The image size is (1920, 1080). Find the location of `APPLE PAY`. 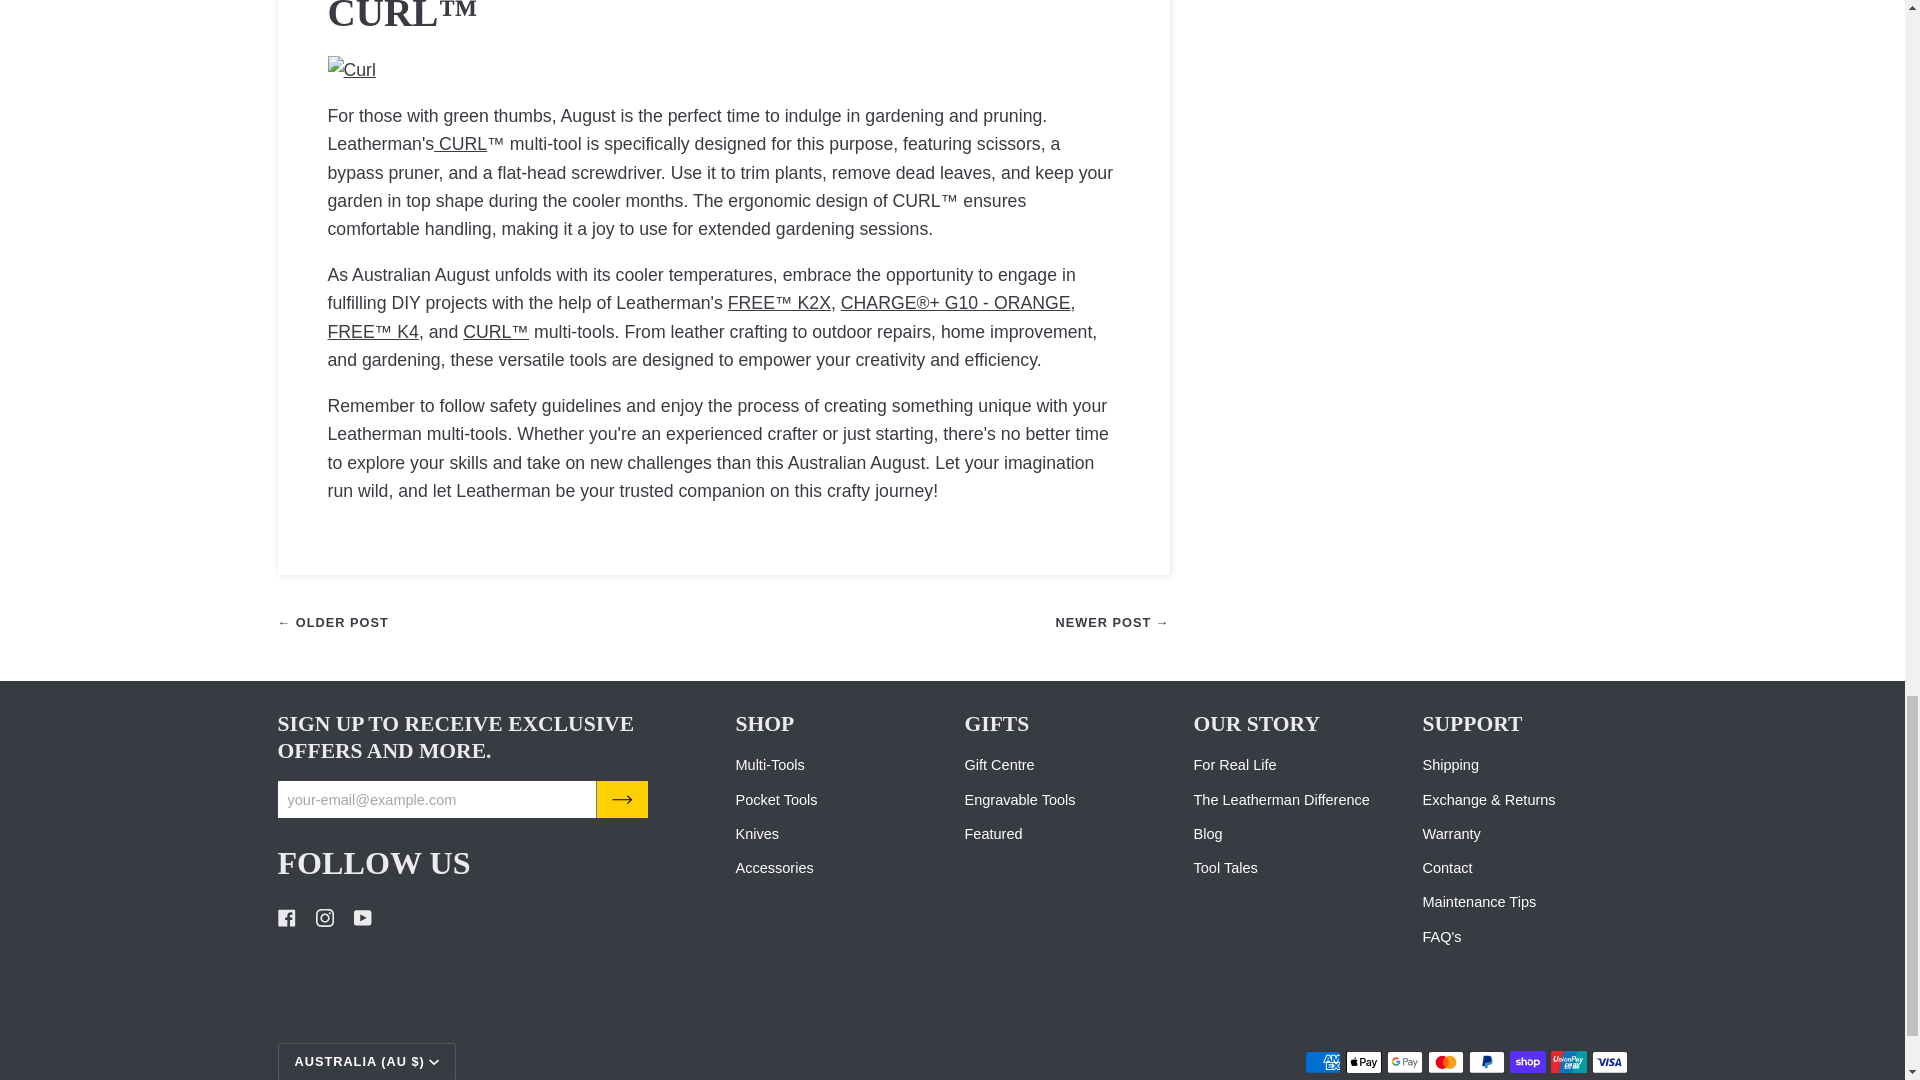

APPLE PAY is located at coordinates (1364, 1062).